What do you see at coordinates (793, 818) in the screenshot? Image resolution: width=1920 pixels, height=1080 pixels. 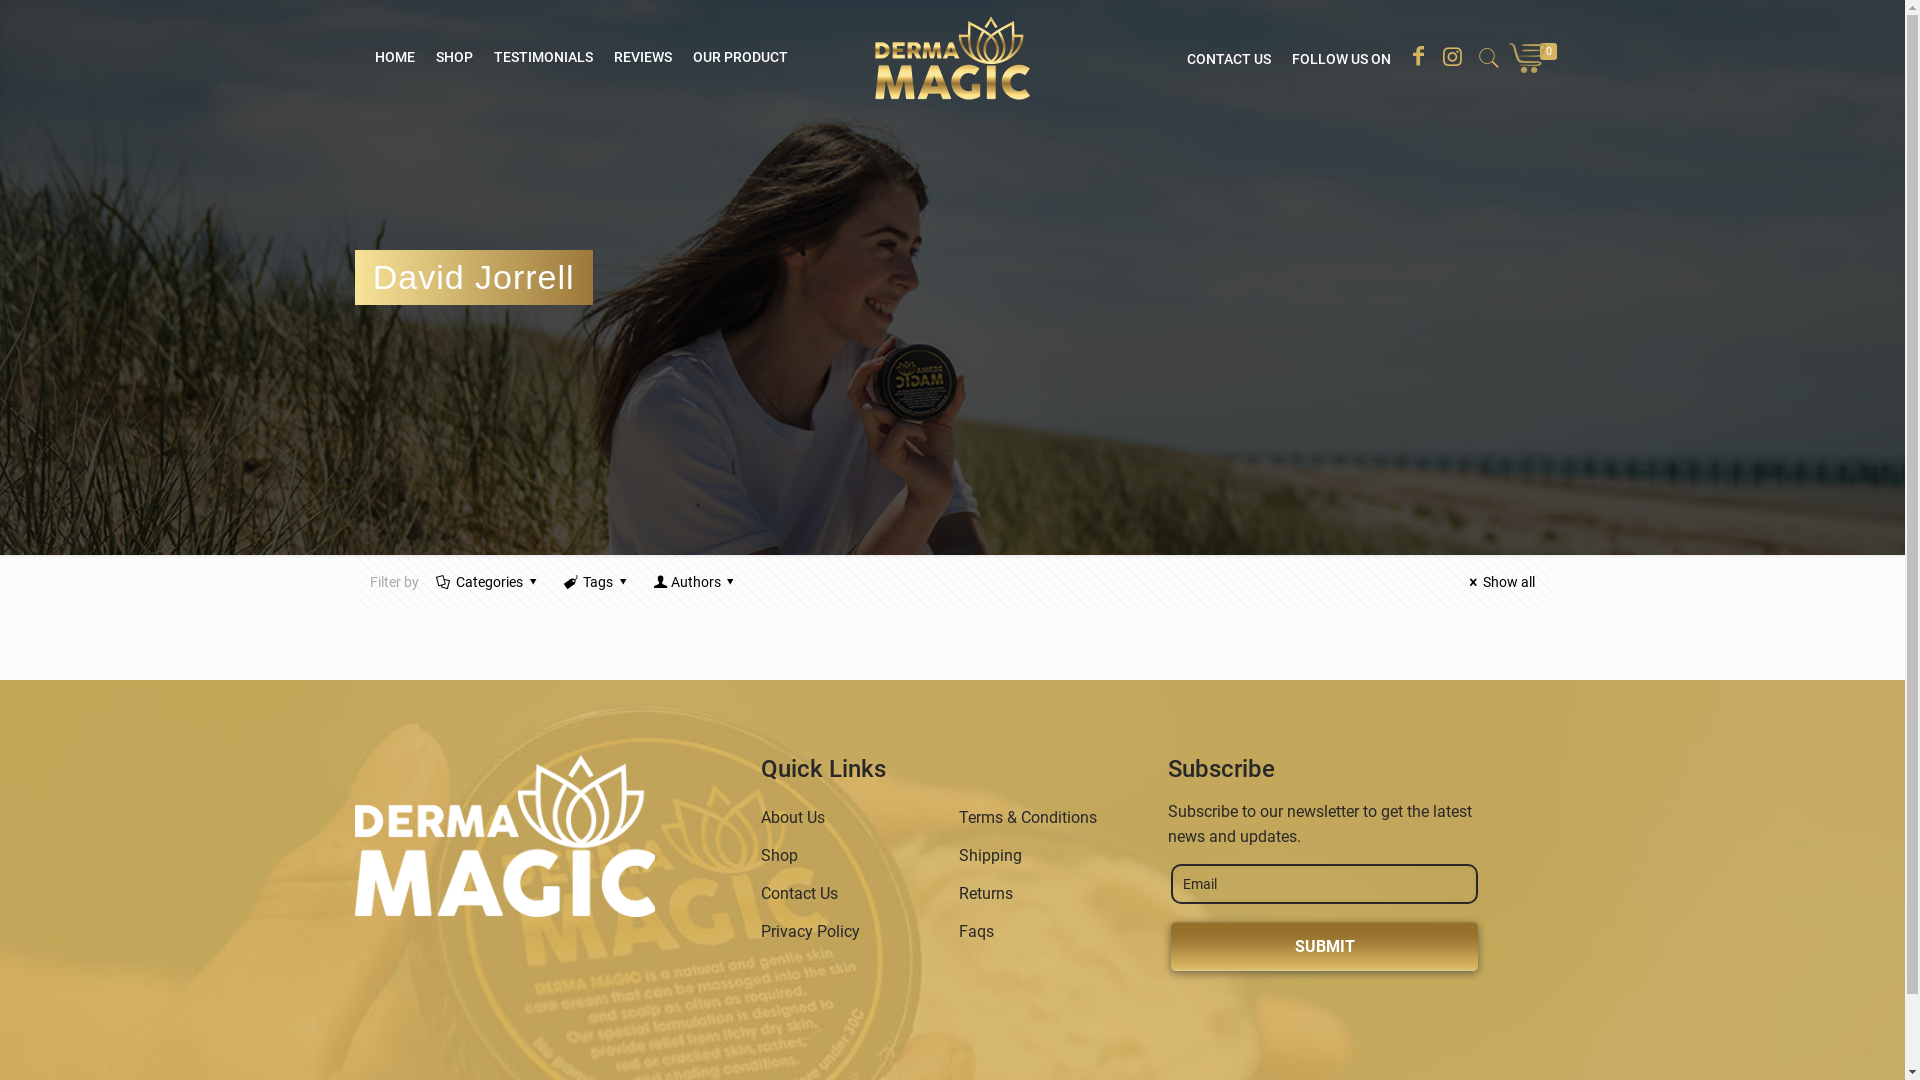 I see `About Us` at bounding box center [793, 818].